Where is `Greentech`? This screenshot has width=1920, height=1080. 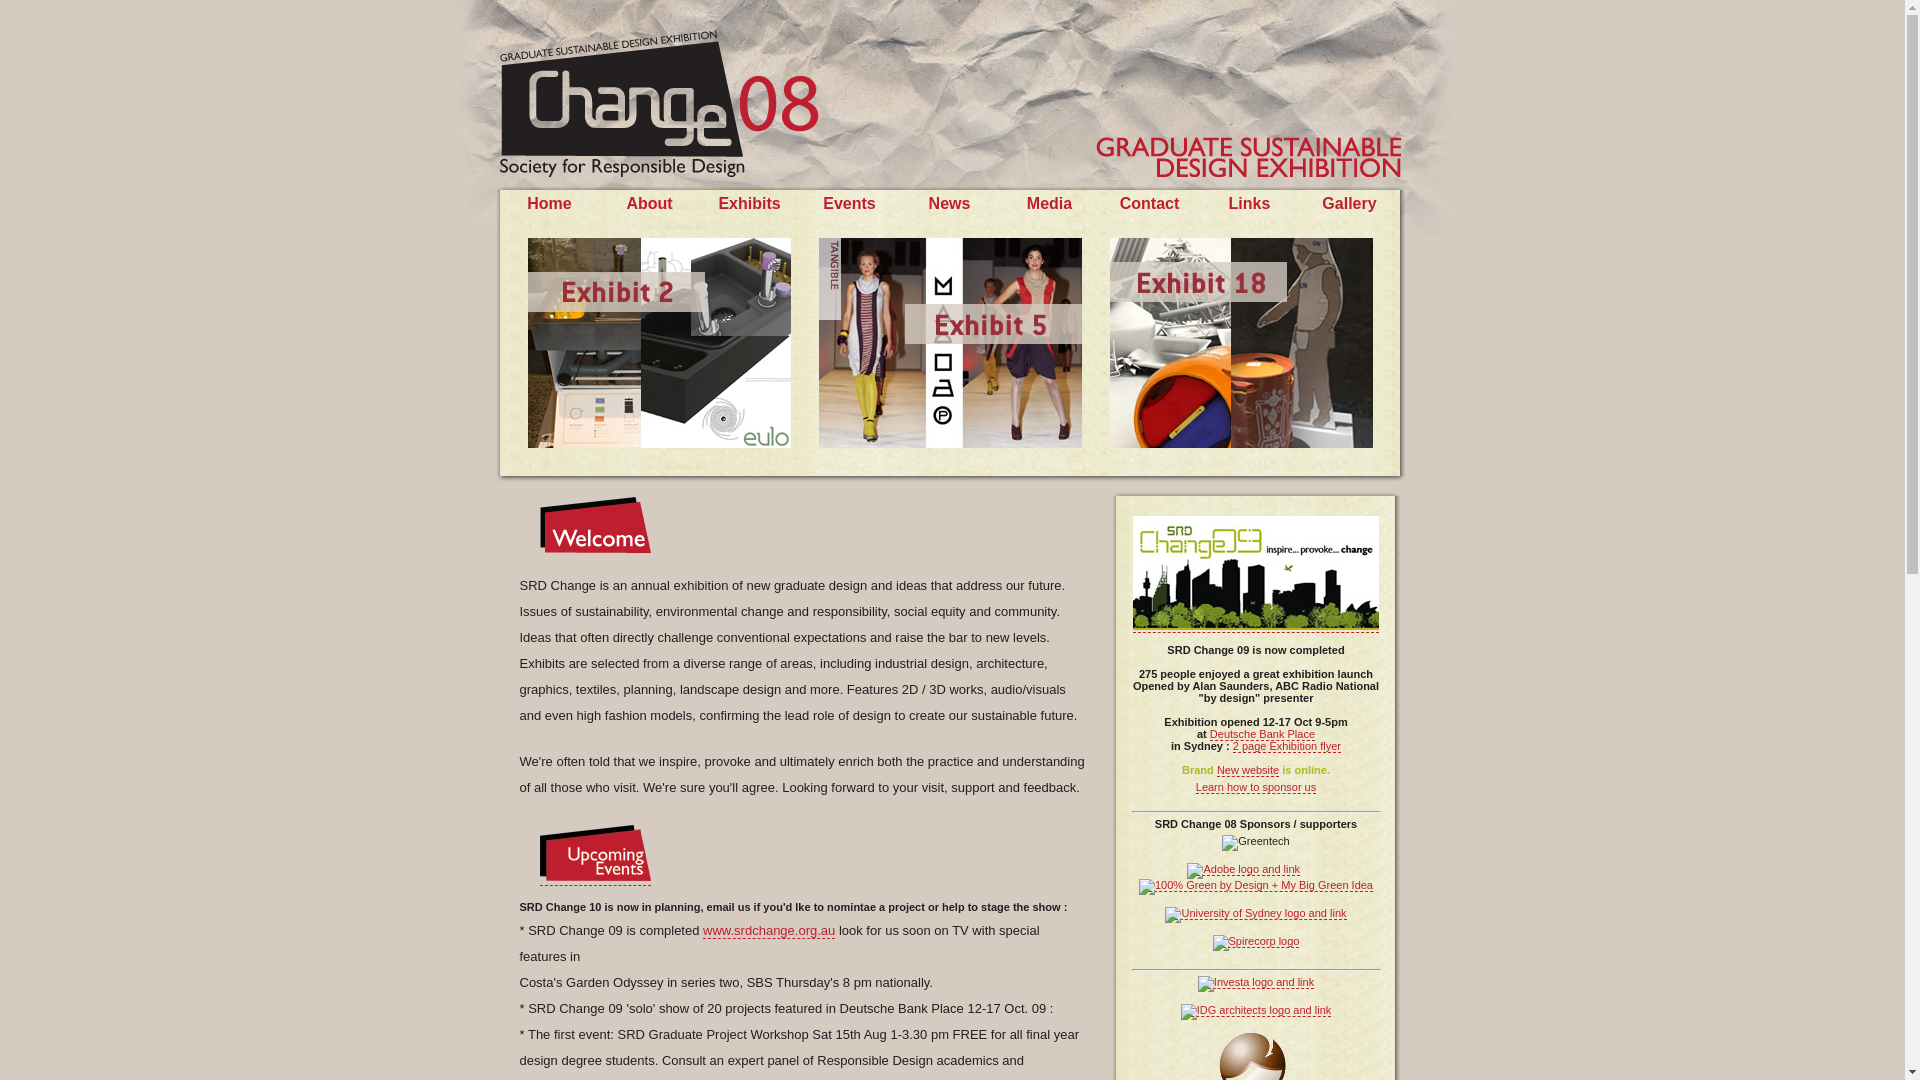 Greentech is located at coordinates (1256, 843).